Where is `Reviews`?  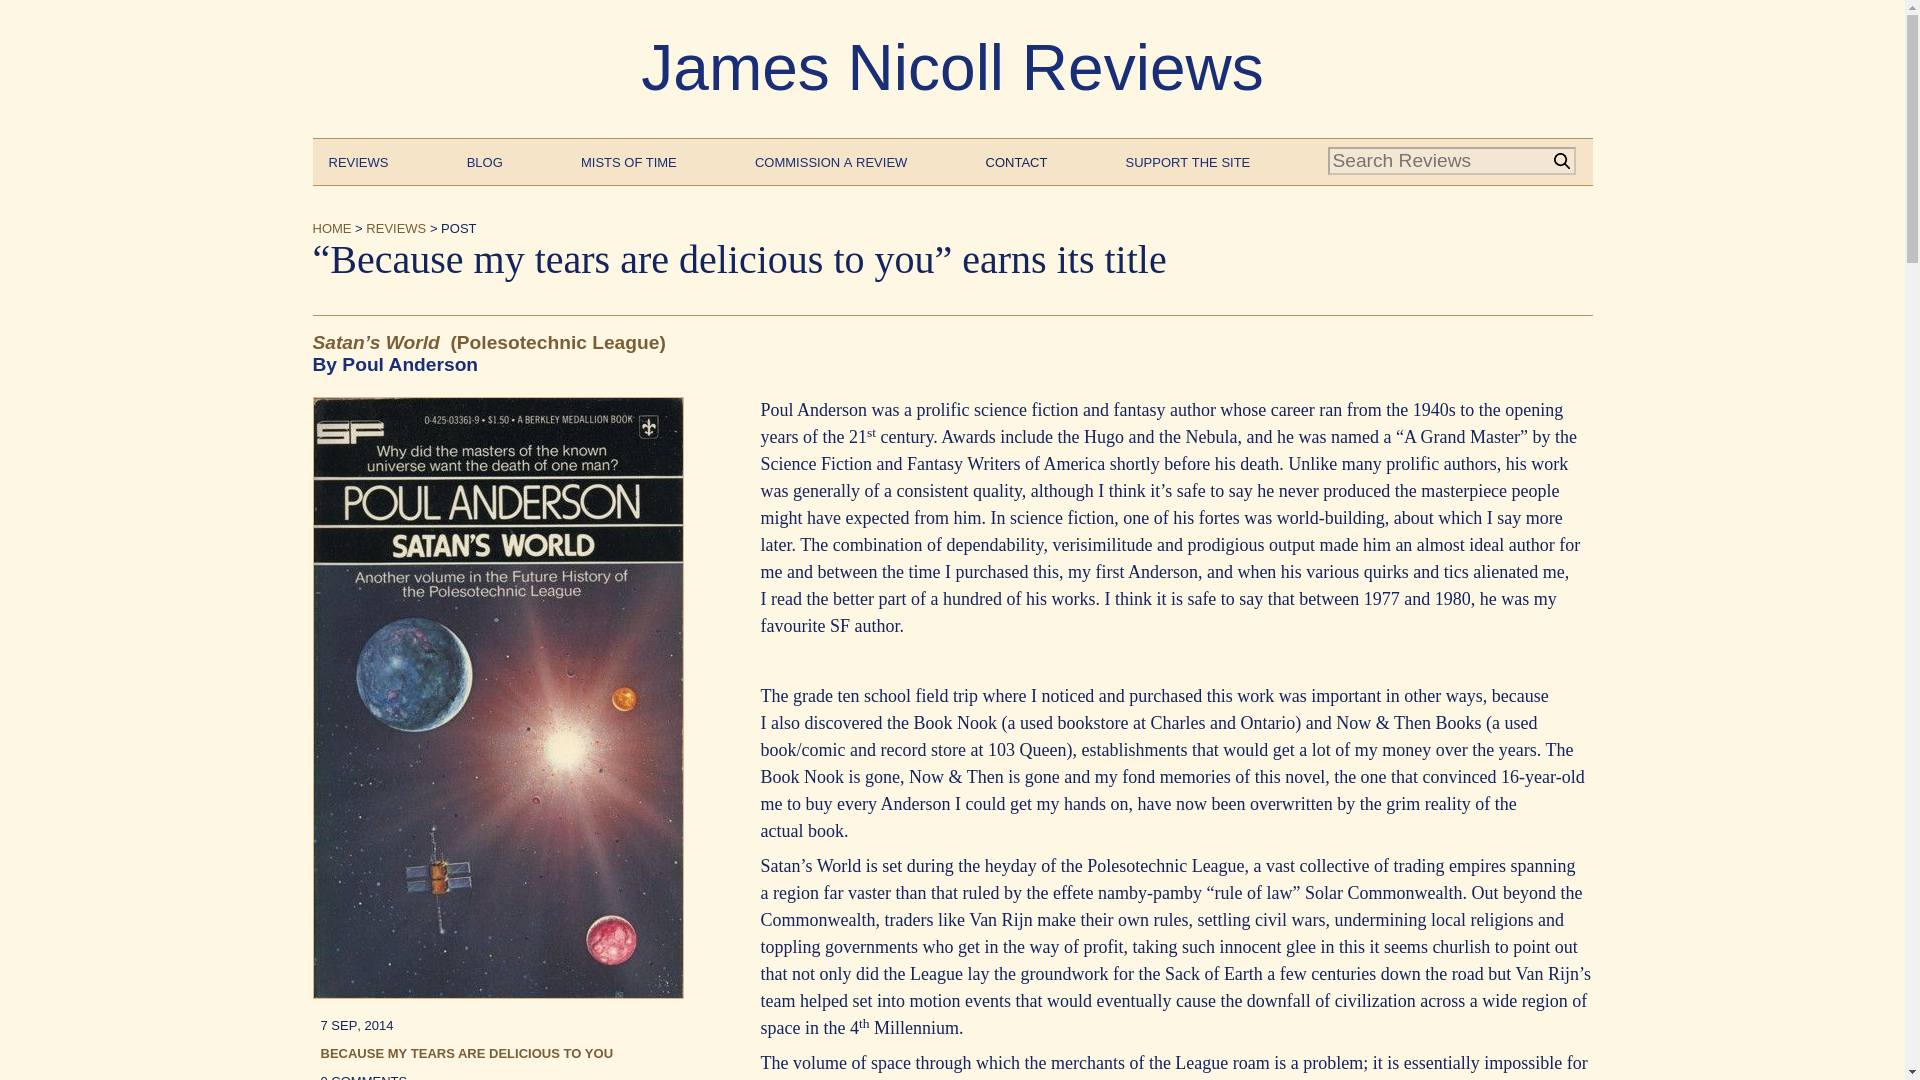
Reviews is located at coordinates (396, 226).